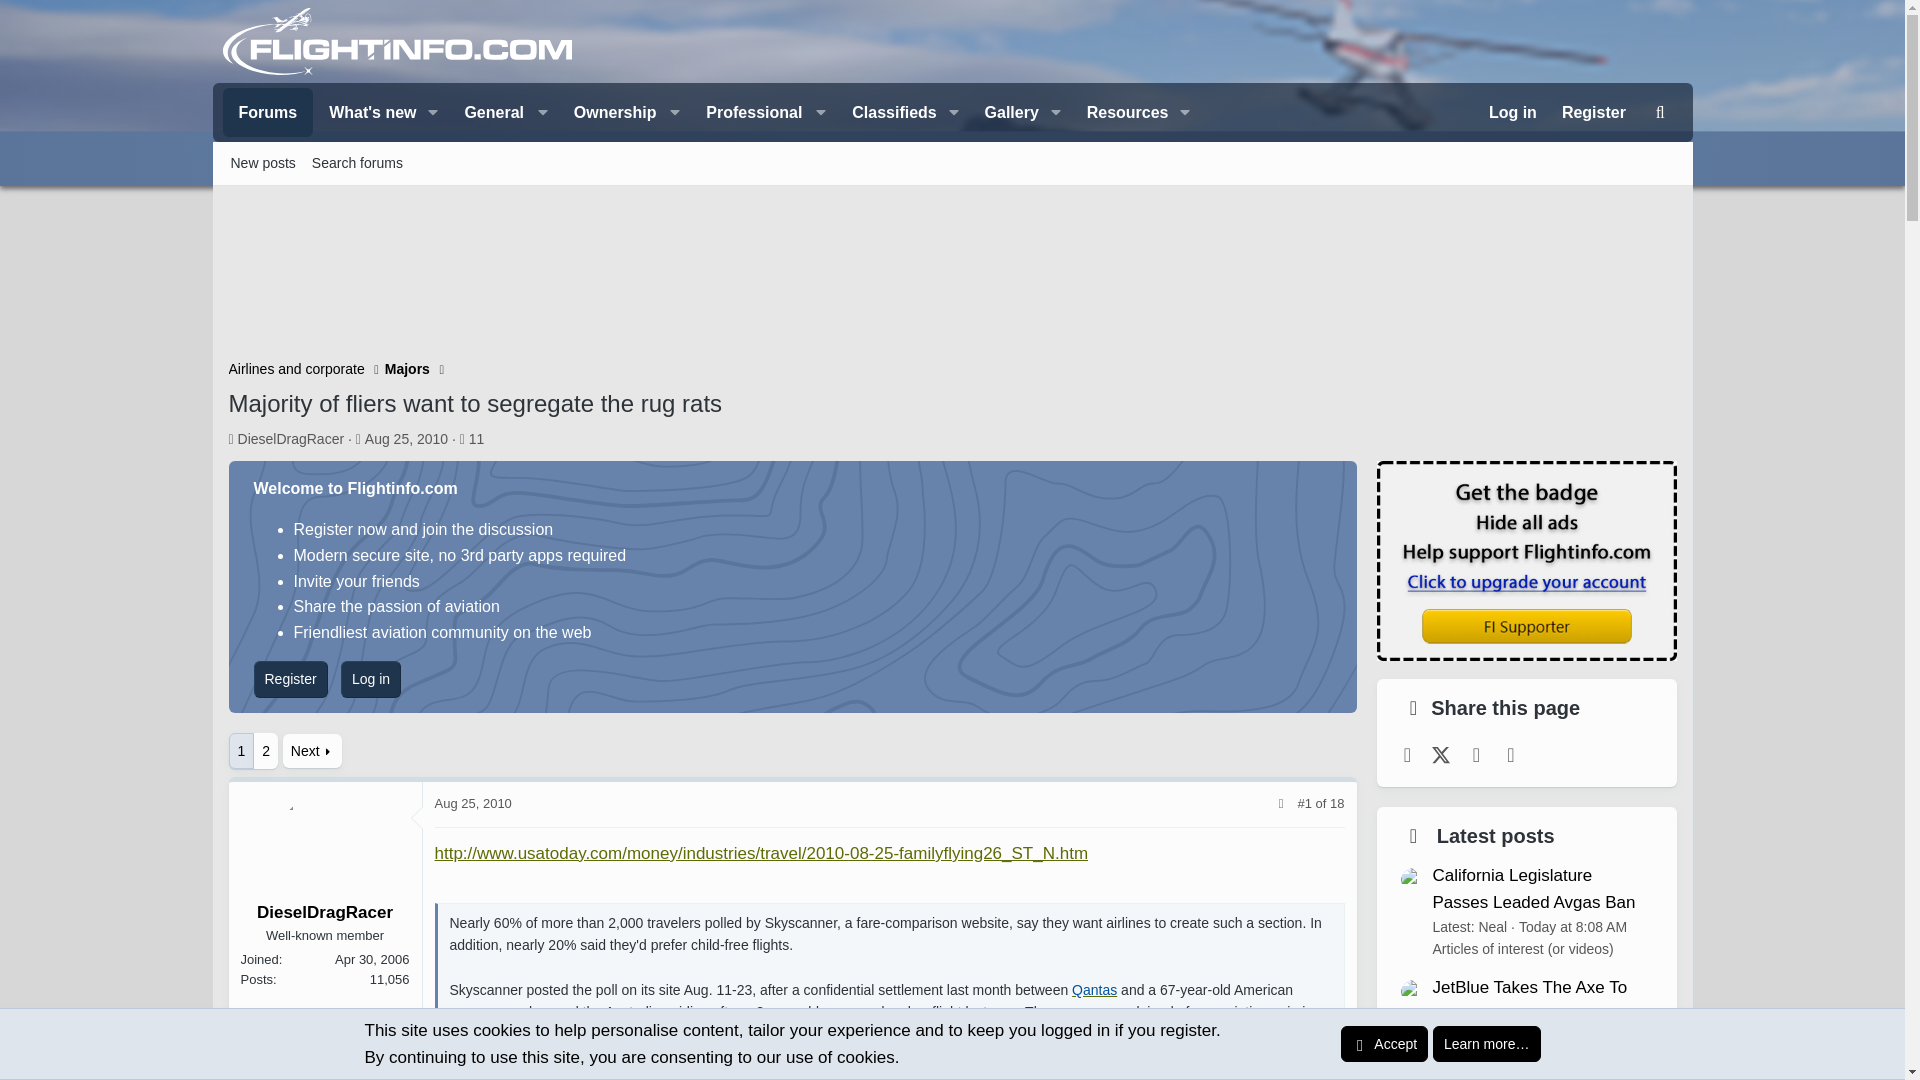 The height and width of the screenshot is (1080, 1920). Describe the element at coordinates (951, 162) in the screenshot. I see `Go to latest` at that location.